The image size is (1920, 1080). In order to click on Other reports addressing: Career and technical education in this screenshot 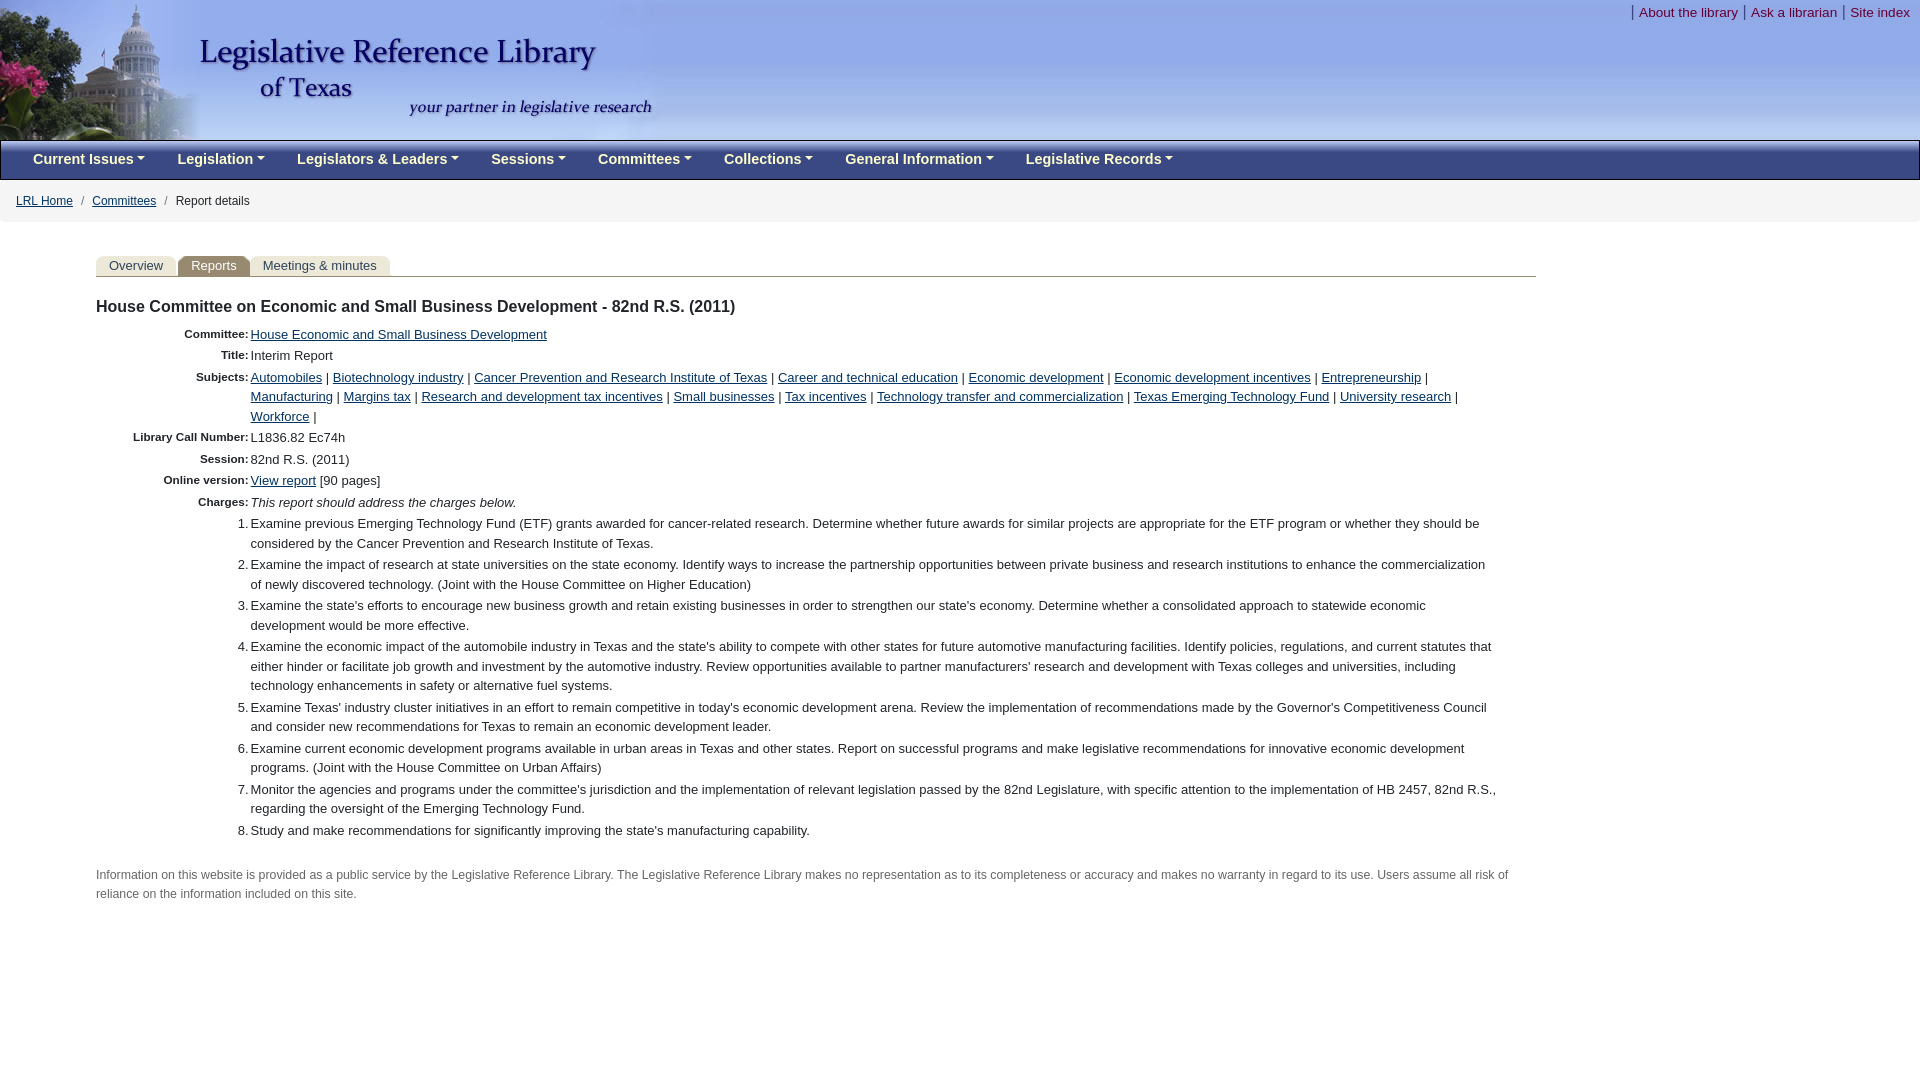, I will do `click(868, 377)`.